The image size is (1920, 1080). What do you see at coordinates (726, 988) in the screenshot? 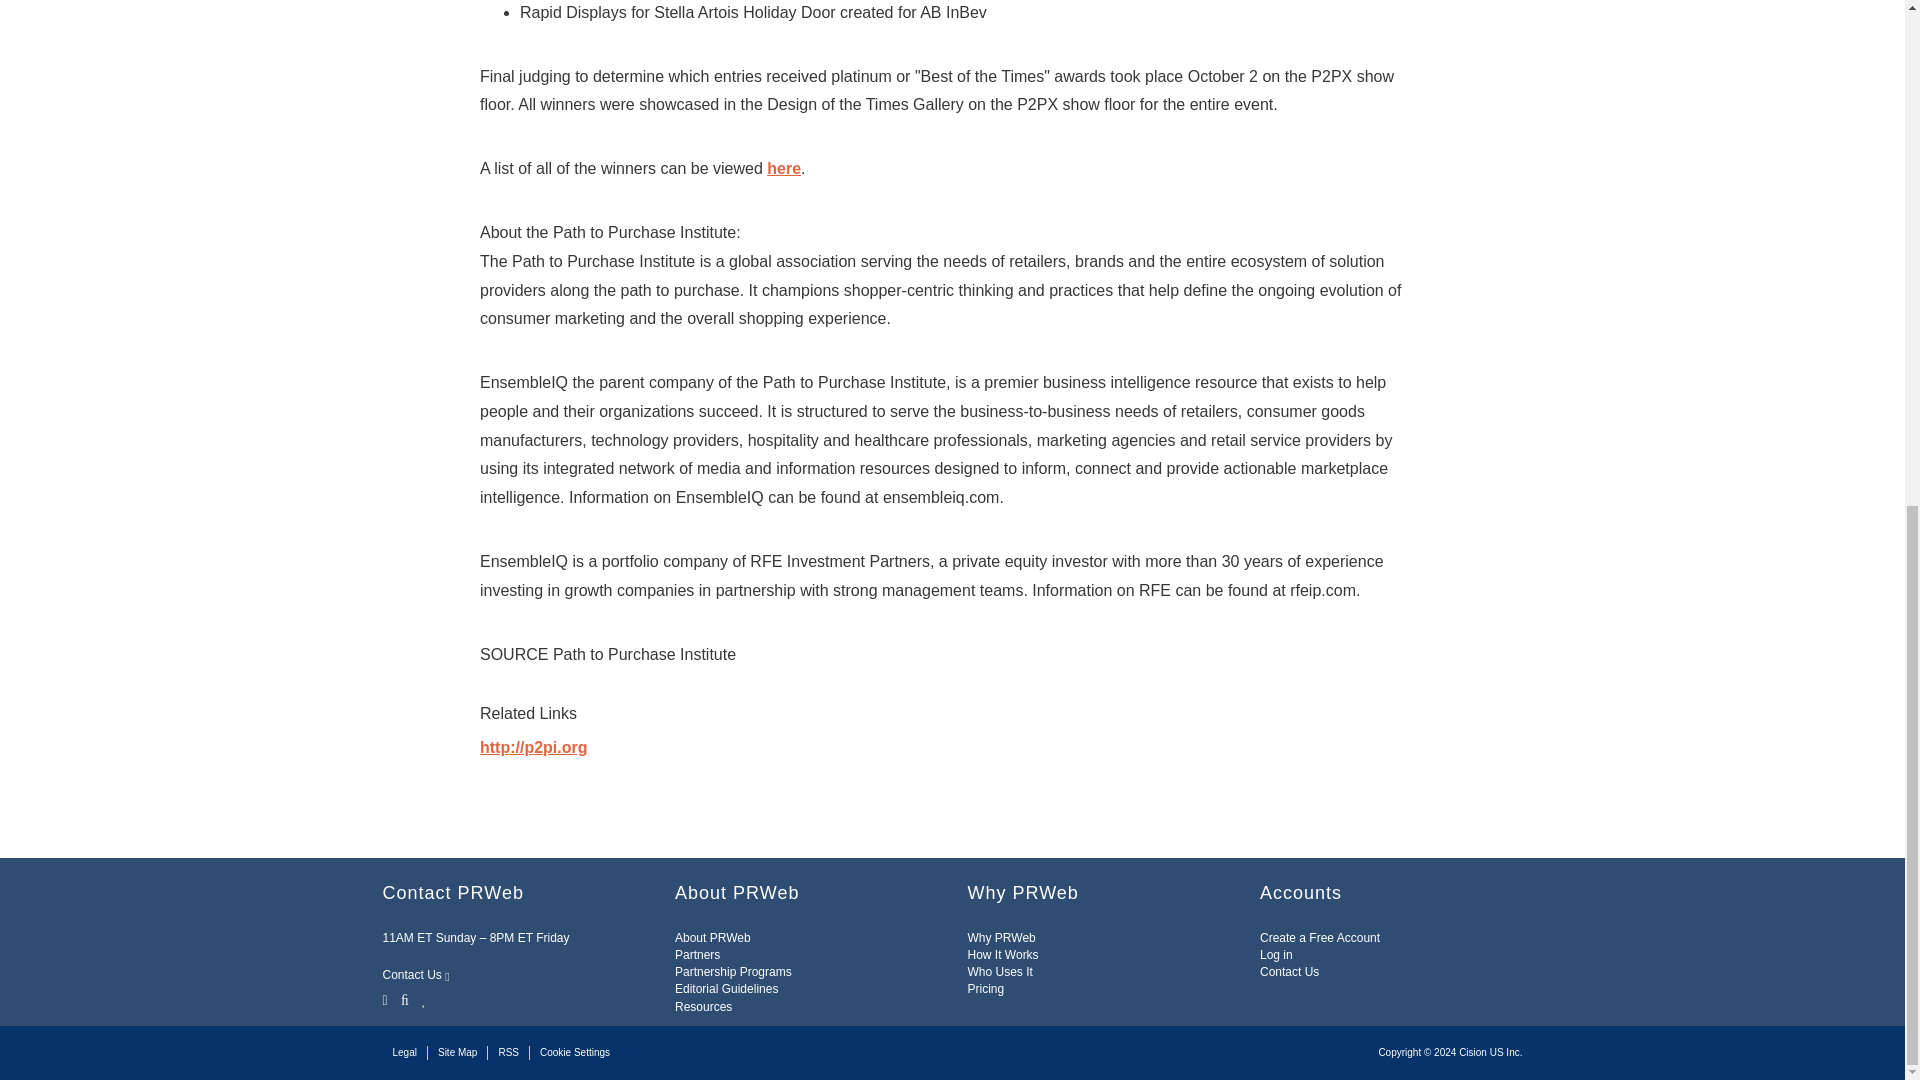
I see `Editorial Guidelines` at bounding box center [726, 988].